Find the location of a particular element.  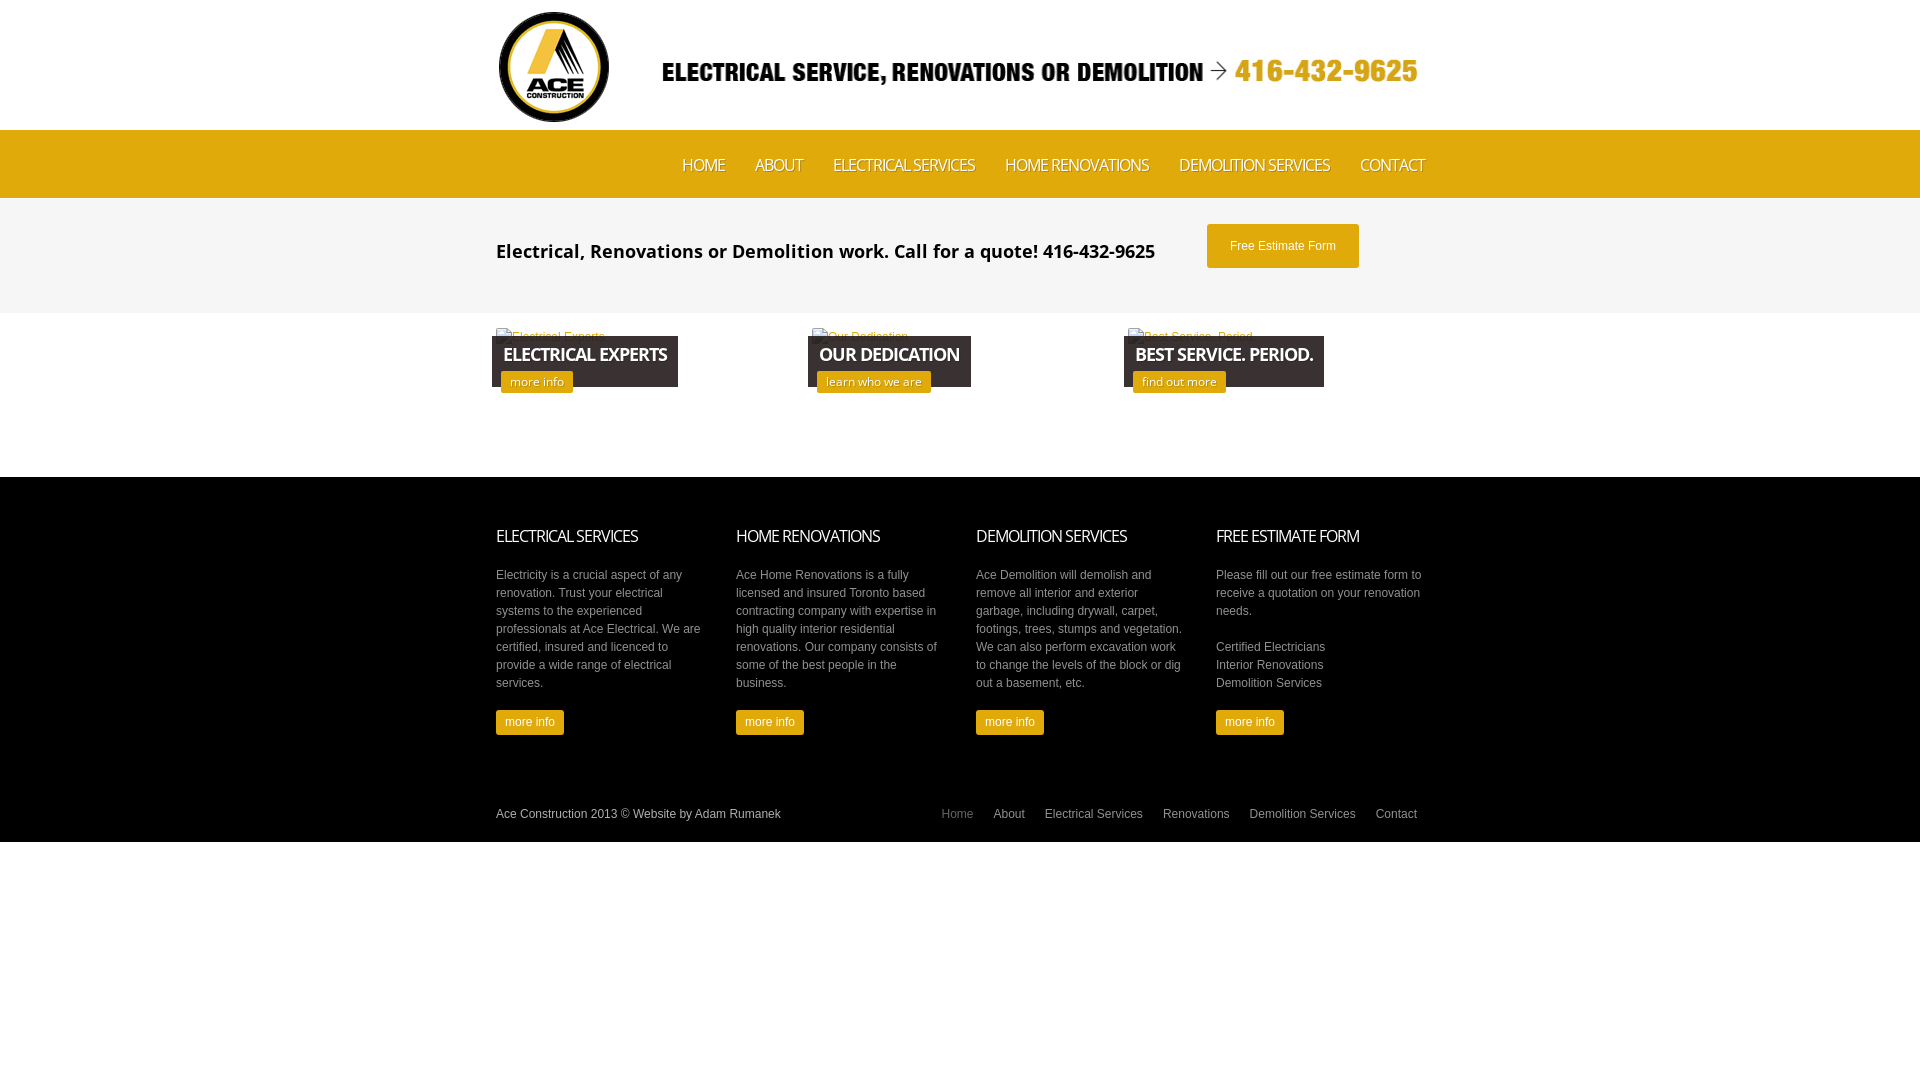

more info is located at coordinates (1250, 722).